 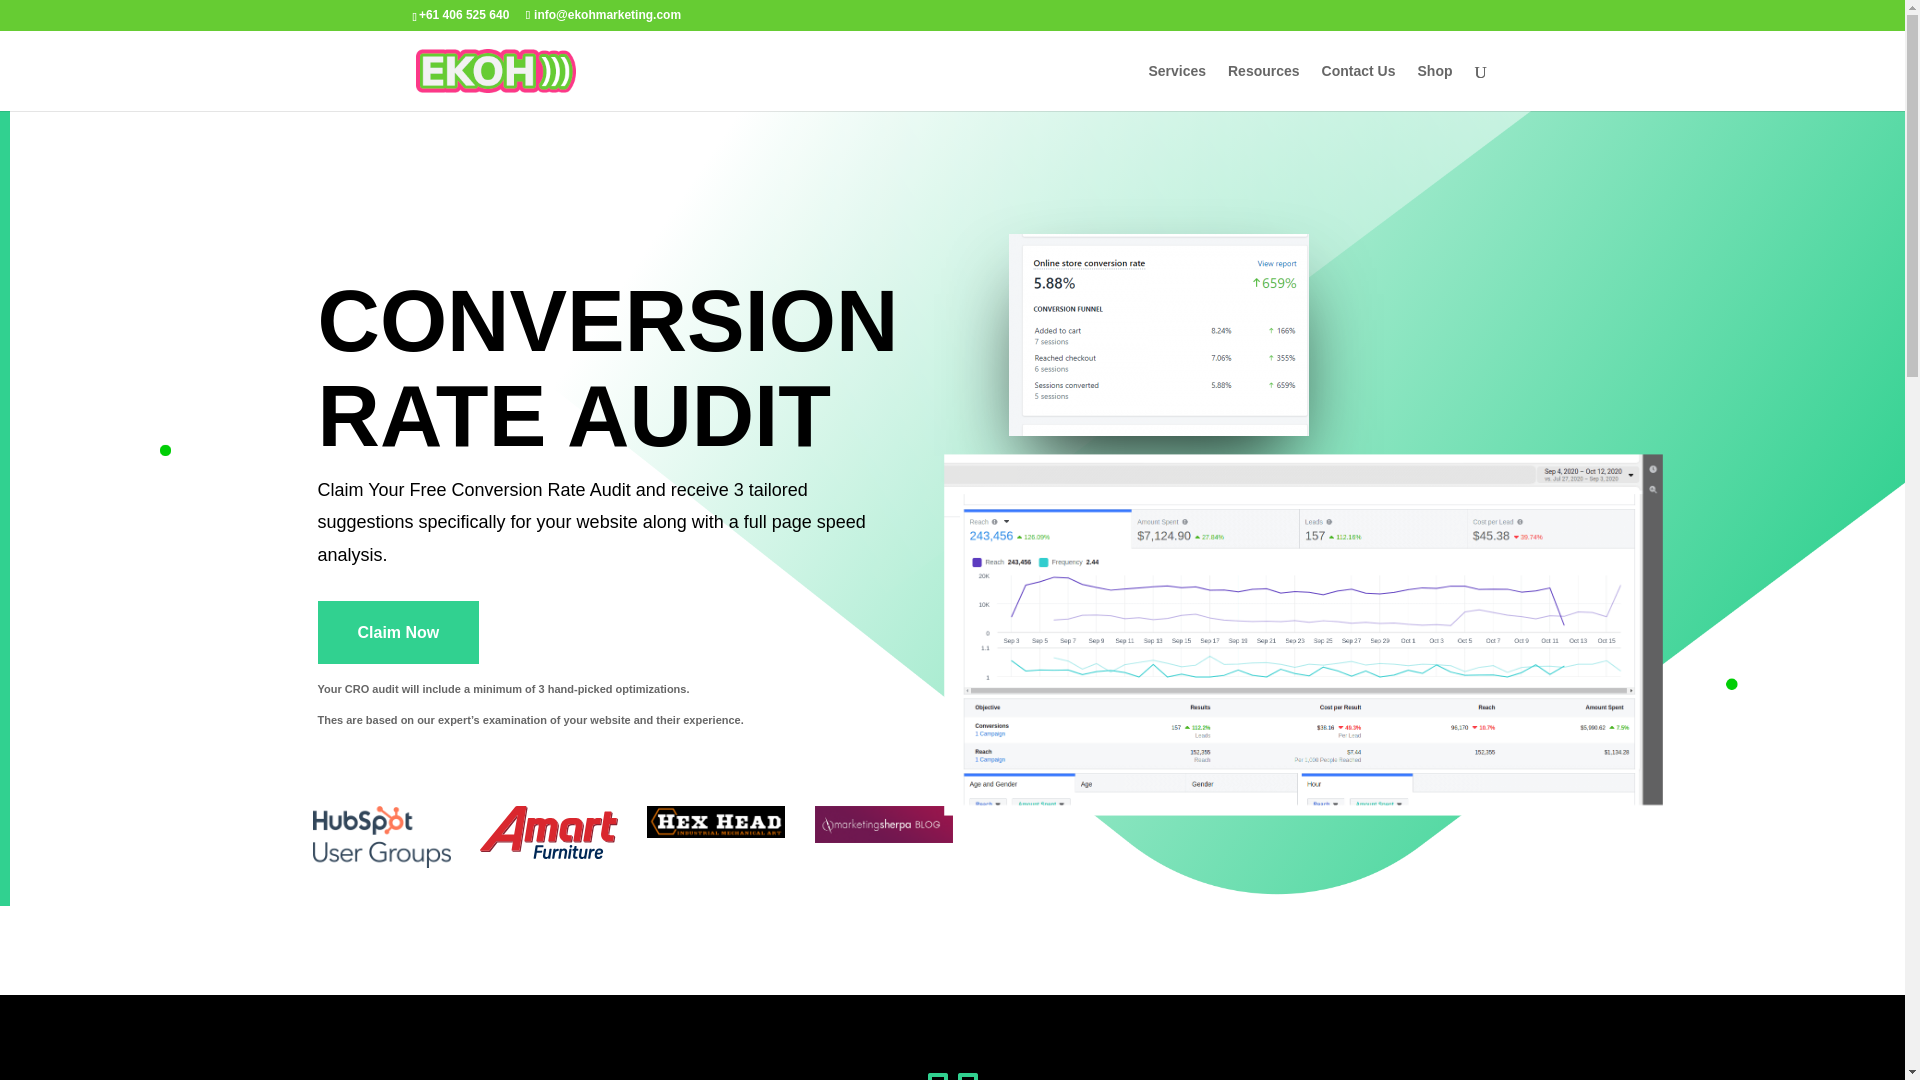 What do you see at coordinates (716, 822) in the screenshot?
I see `hexhead` at bounding box center [716, 822].